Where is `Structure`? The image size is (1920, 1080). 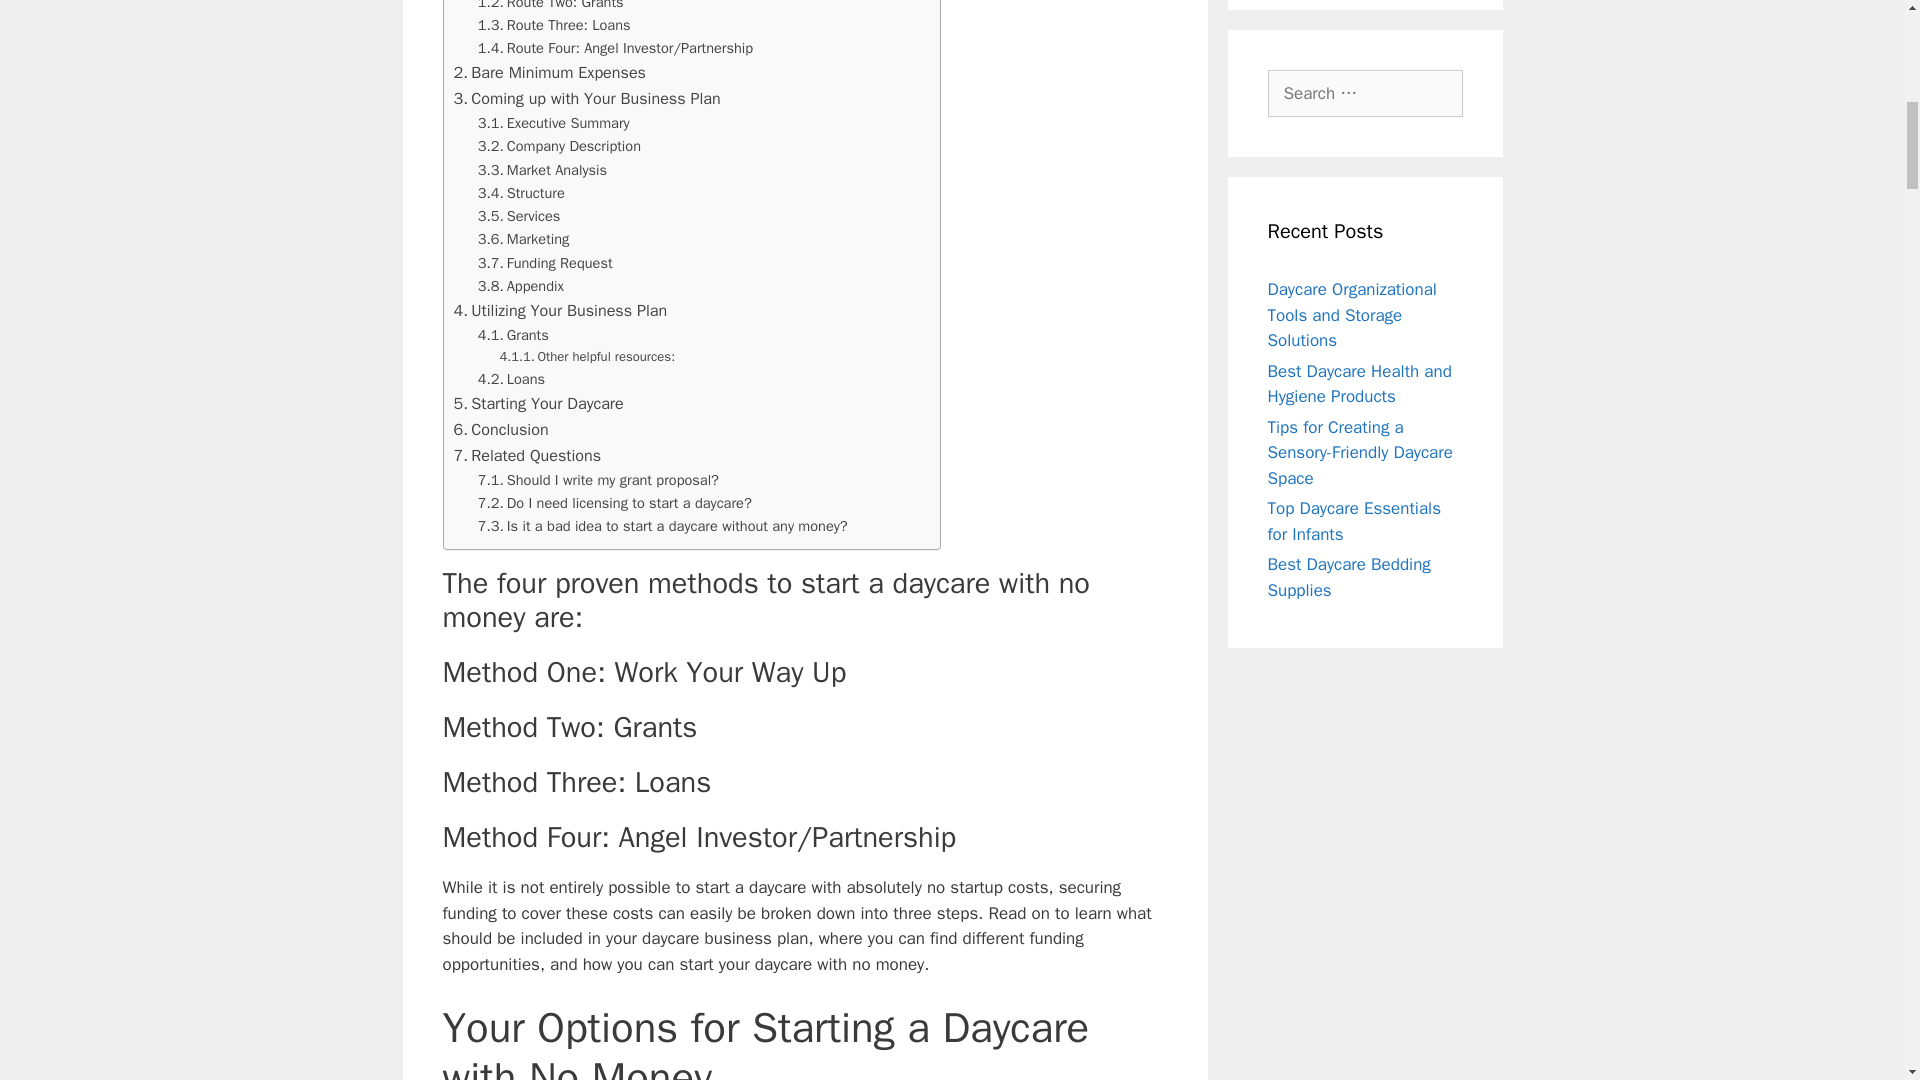 Structure is located at coordinates (521, 194).